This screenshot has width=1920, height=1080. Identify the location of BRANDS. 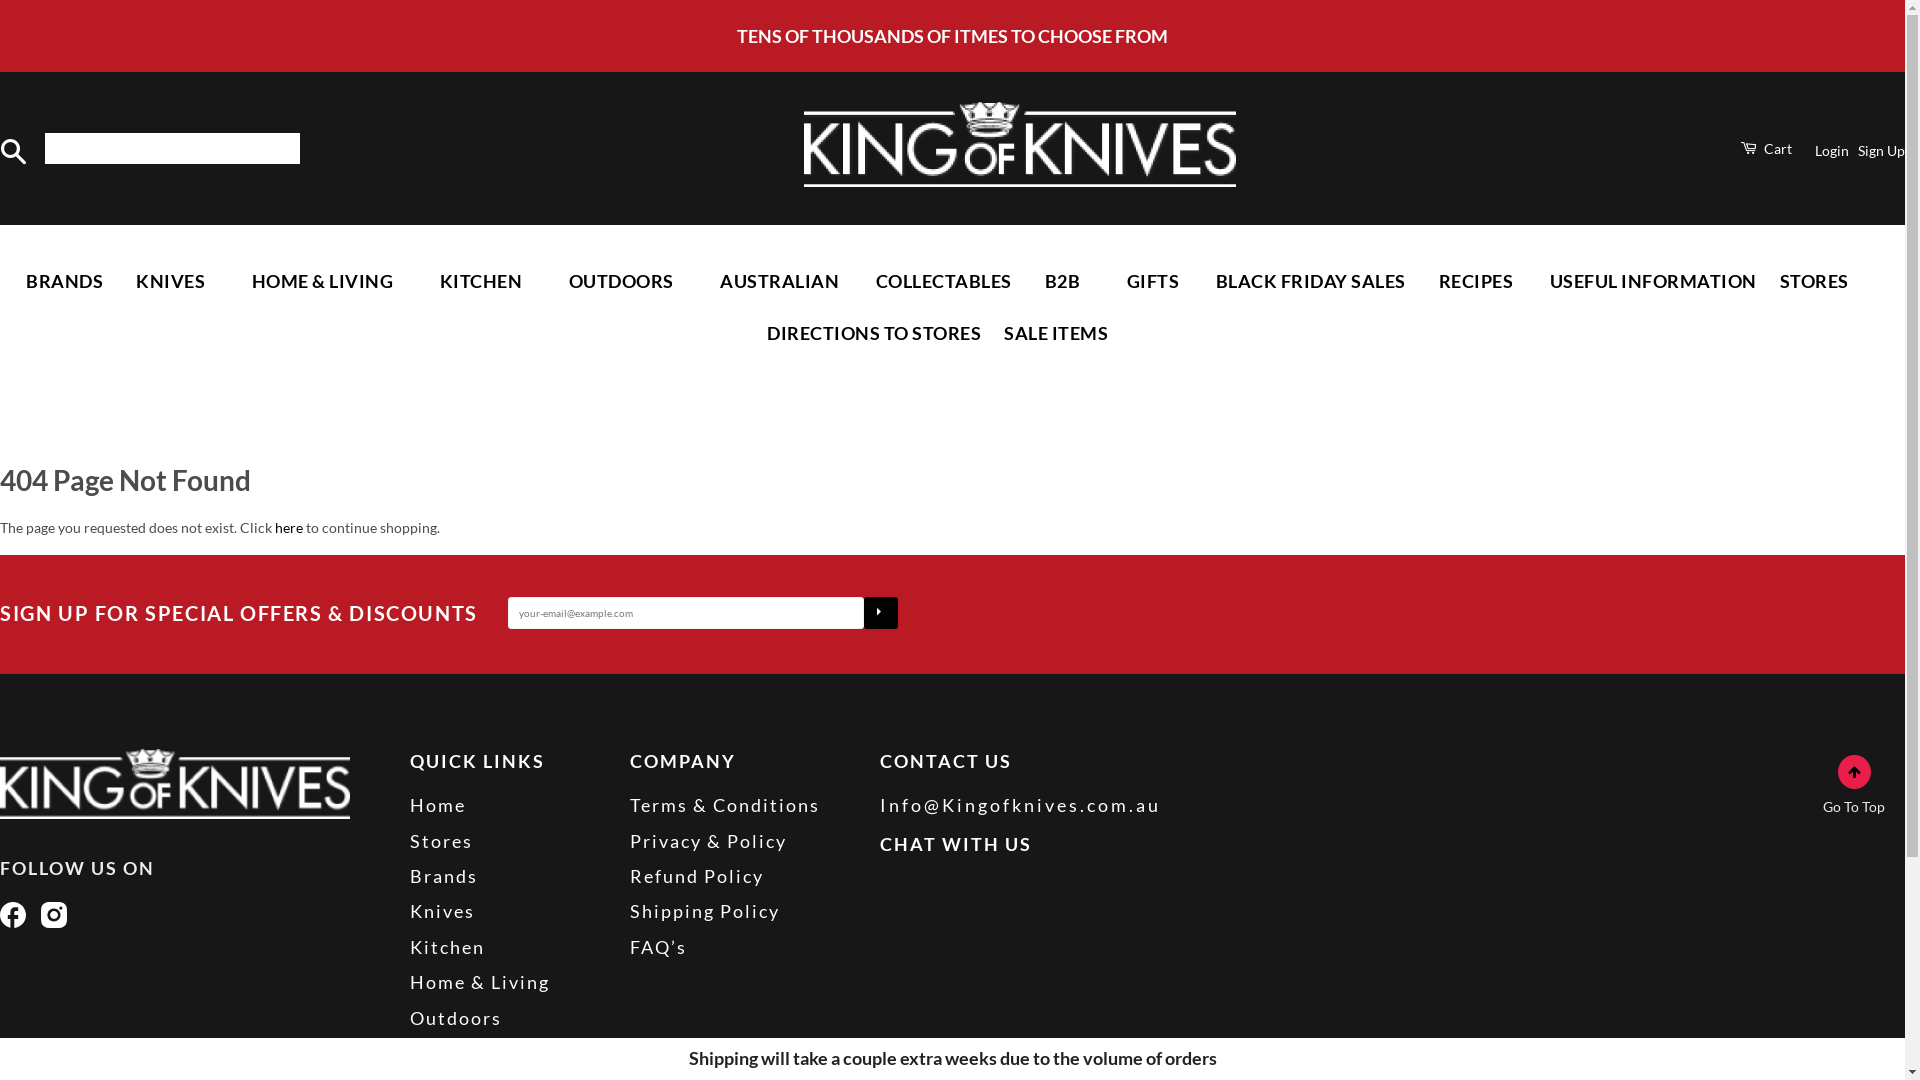
(64, 281).